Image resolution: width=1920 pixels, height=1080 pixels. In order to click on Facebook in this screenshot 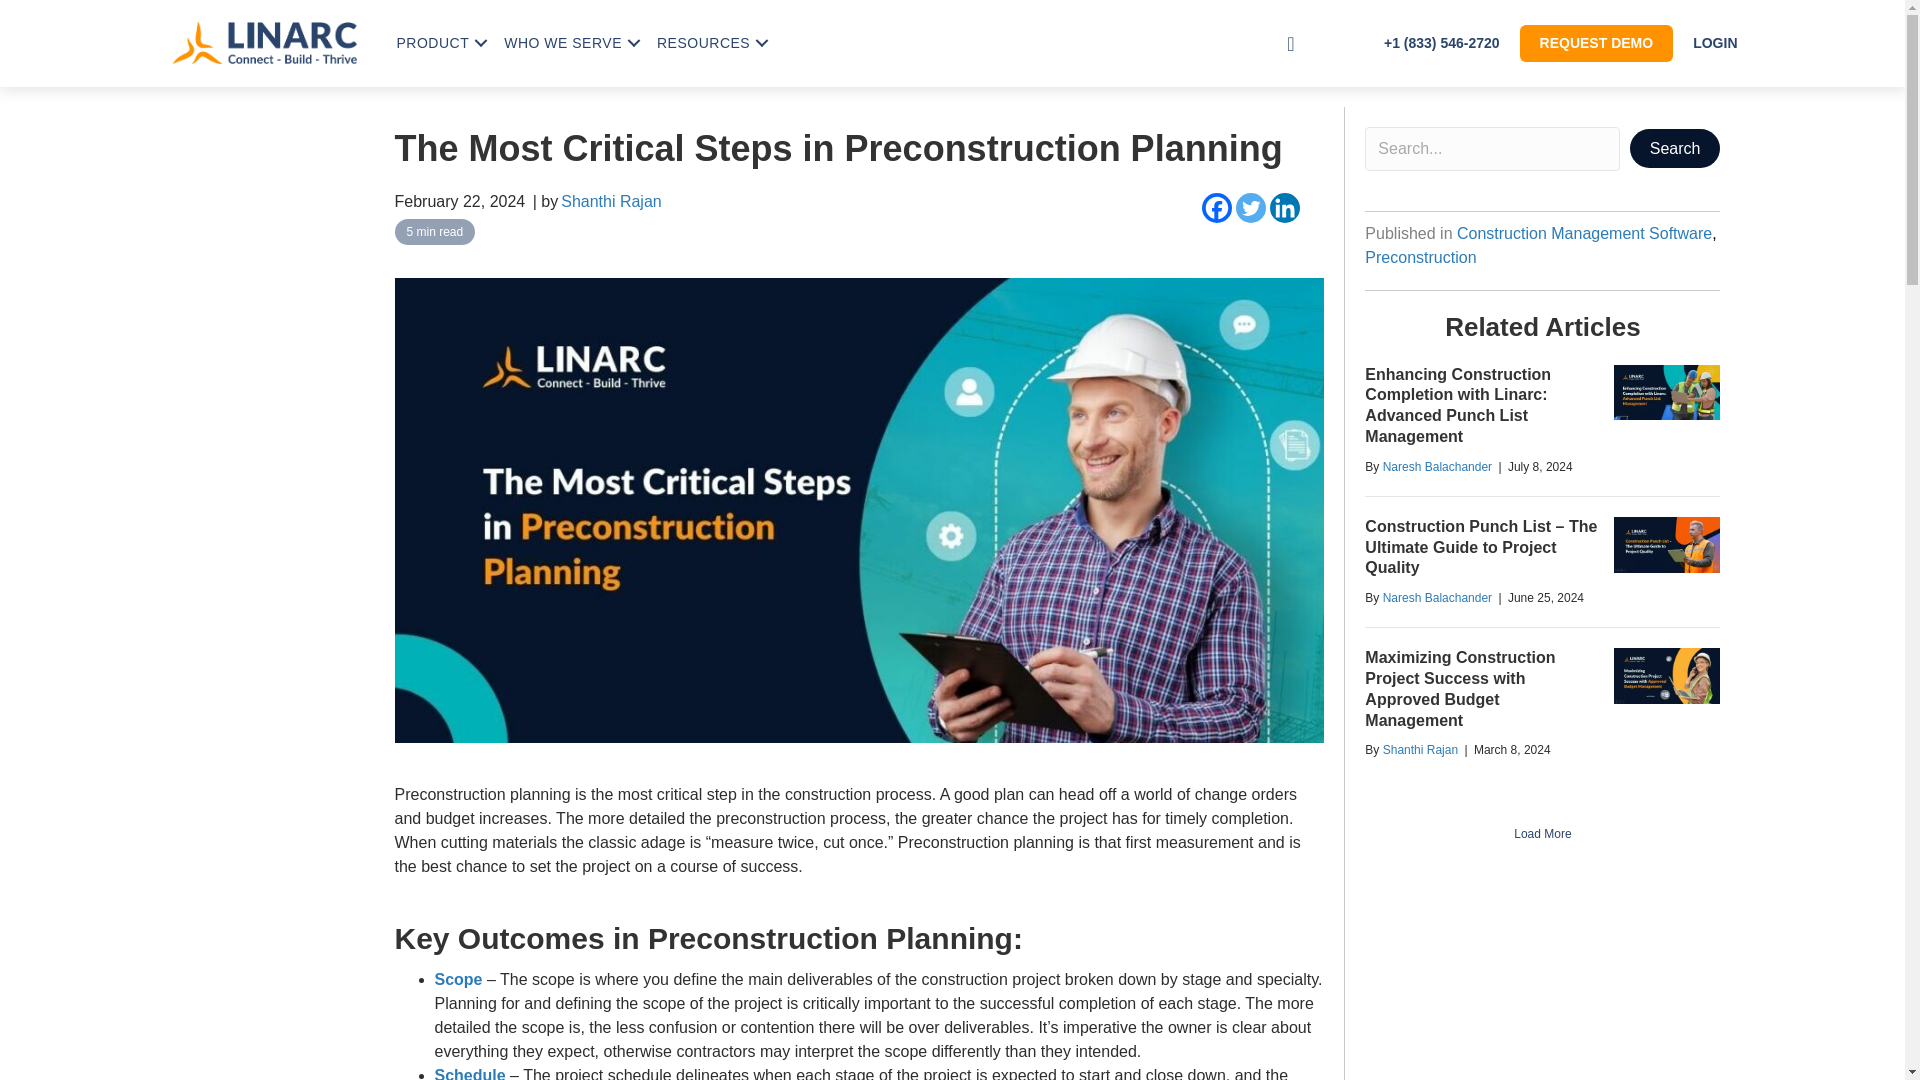, I will do `click(1216, 208)`.